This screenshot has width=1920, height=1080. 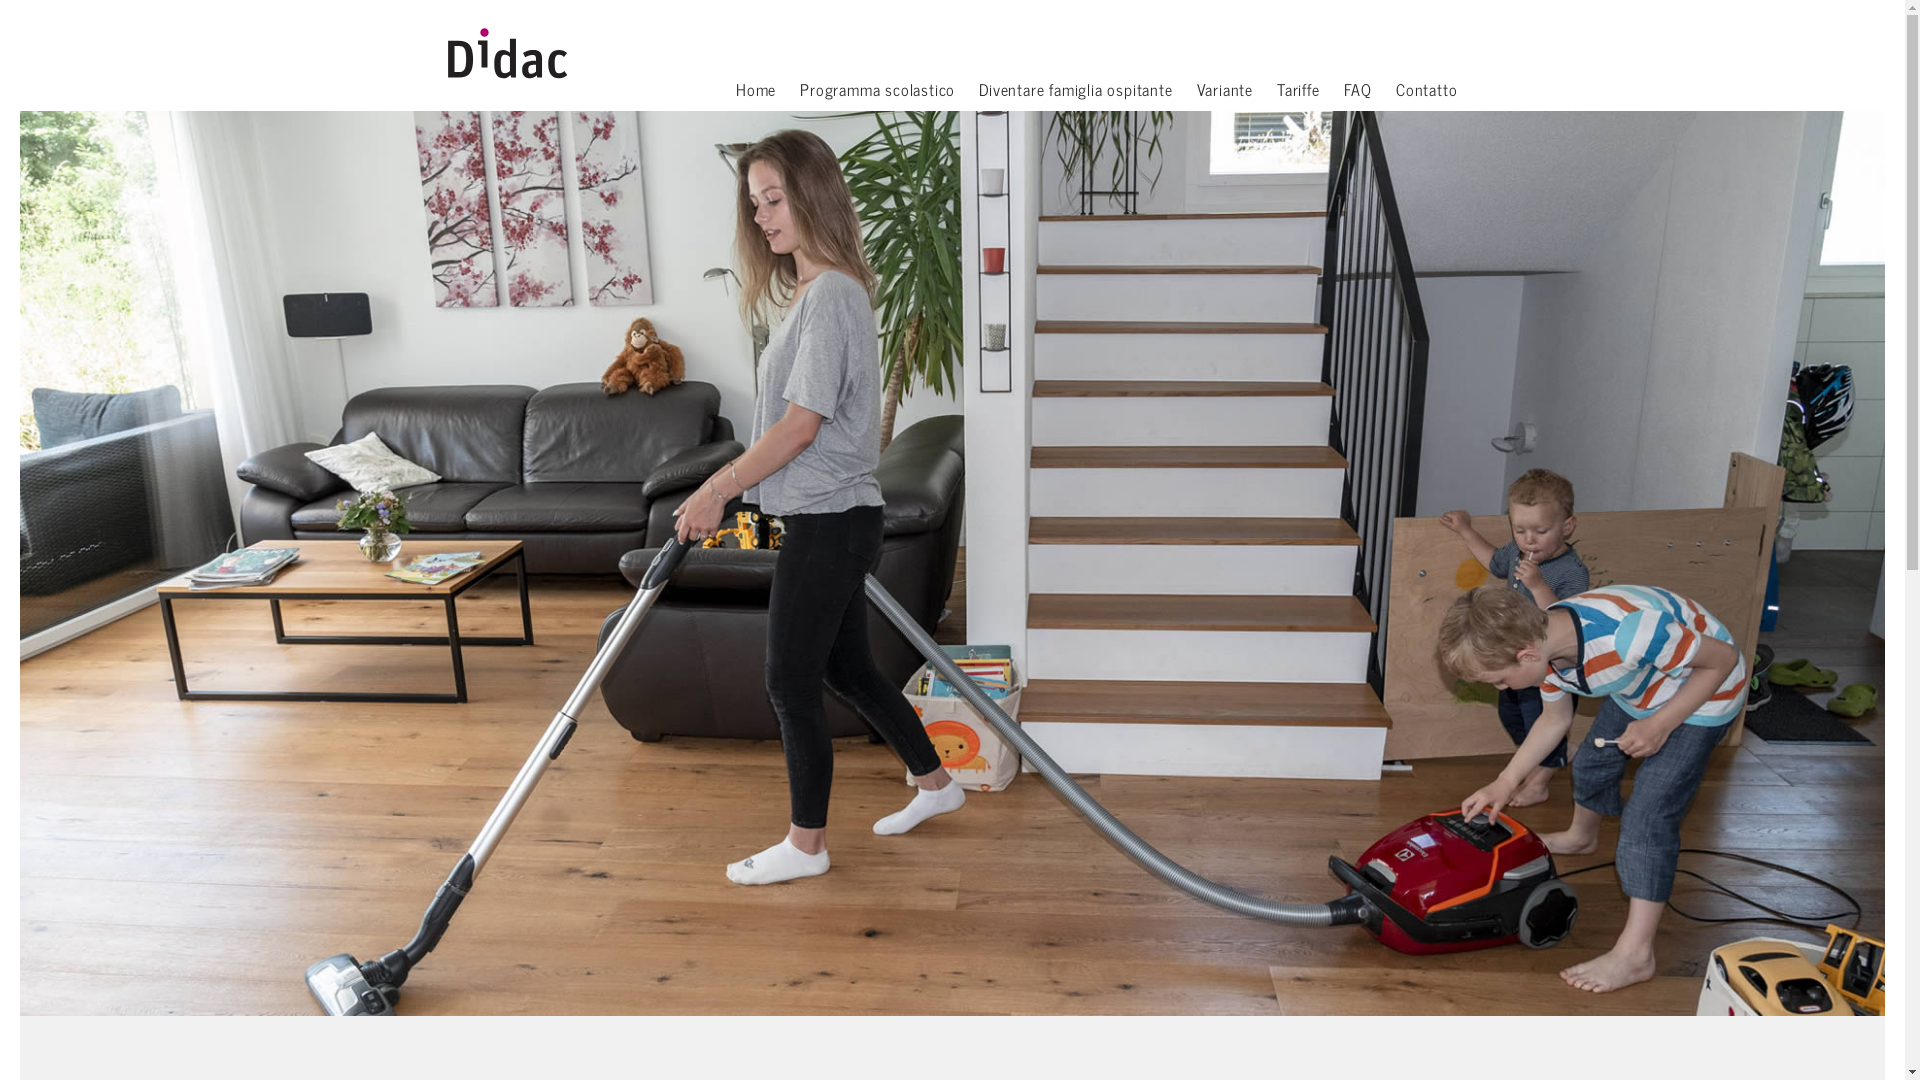 What do you see at coordinates (1298, 92) in the screenshot?
I see `Tariffe` at bounding box center [1298, 92].